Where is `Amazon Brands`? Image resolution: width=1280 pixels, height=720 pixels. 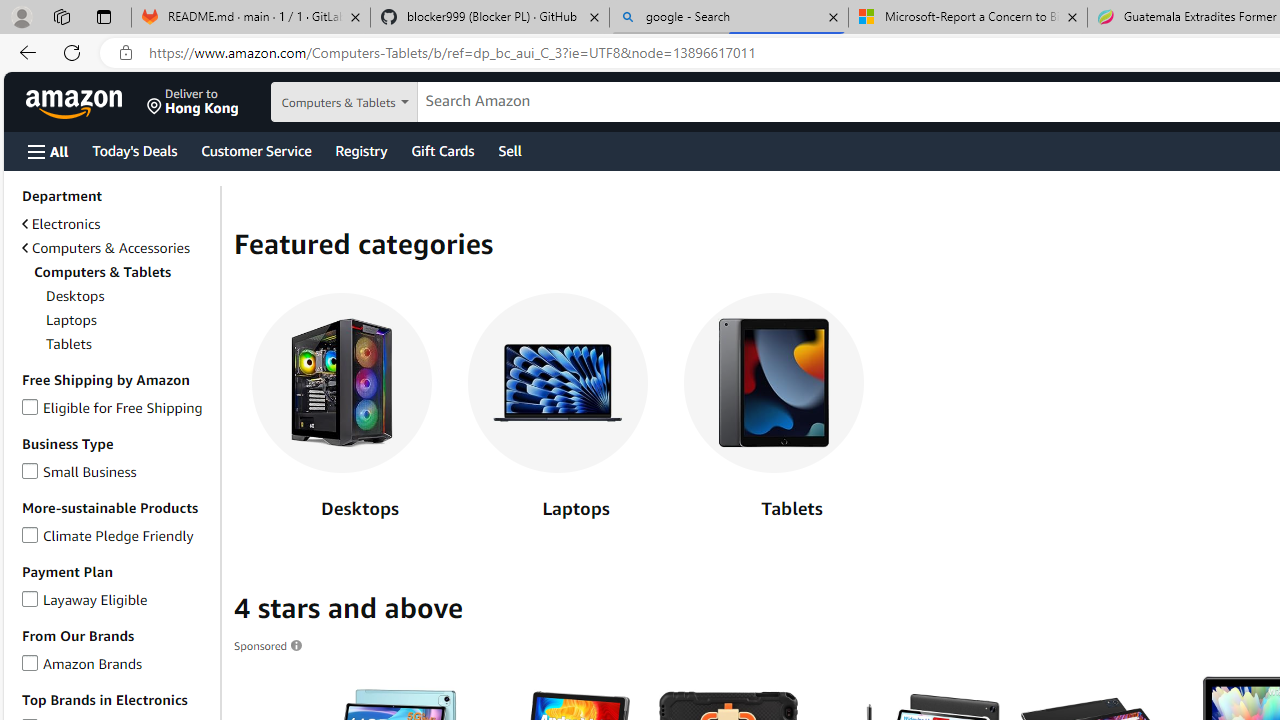
Amazon Brands is located at coordinates (30, 660).